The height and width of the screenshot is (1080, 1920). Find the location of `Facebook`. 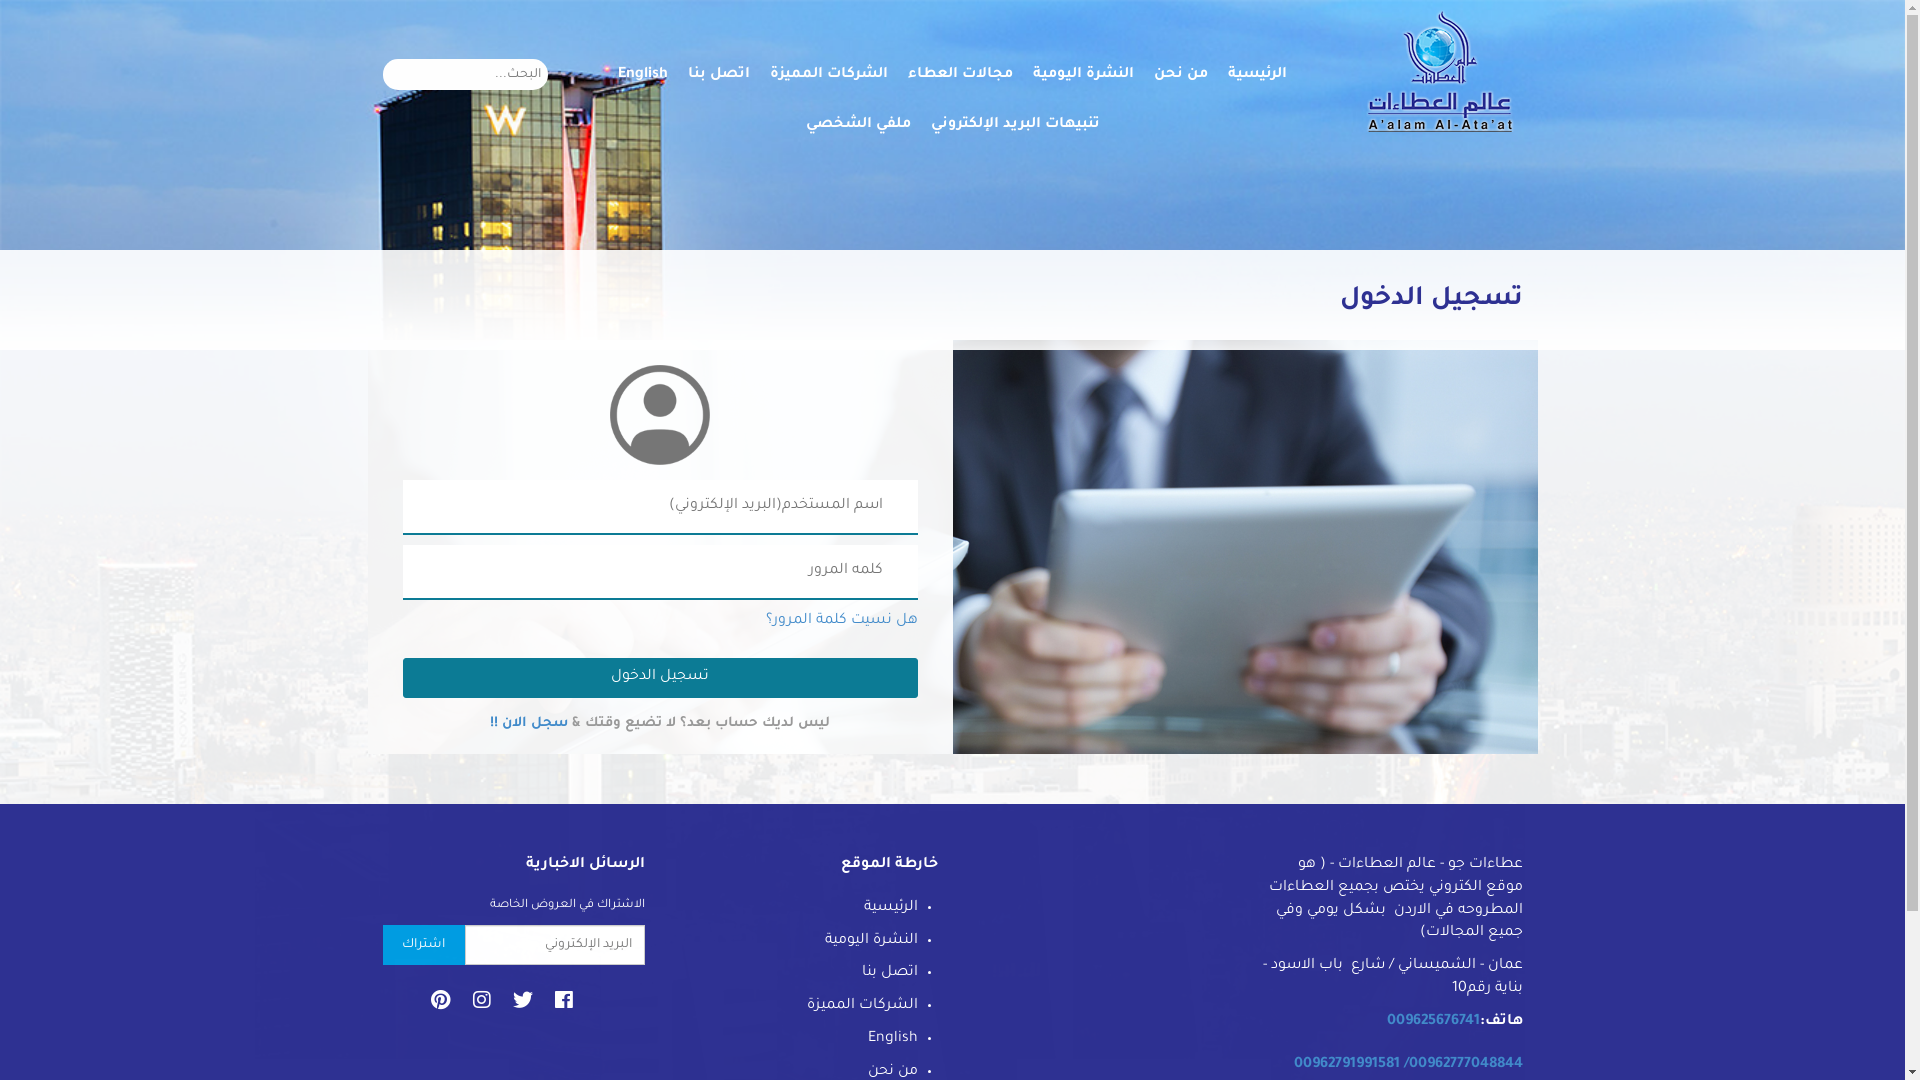

Facebook is located at coordinates (564, 1010).